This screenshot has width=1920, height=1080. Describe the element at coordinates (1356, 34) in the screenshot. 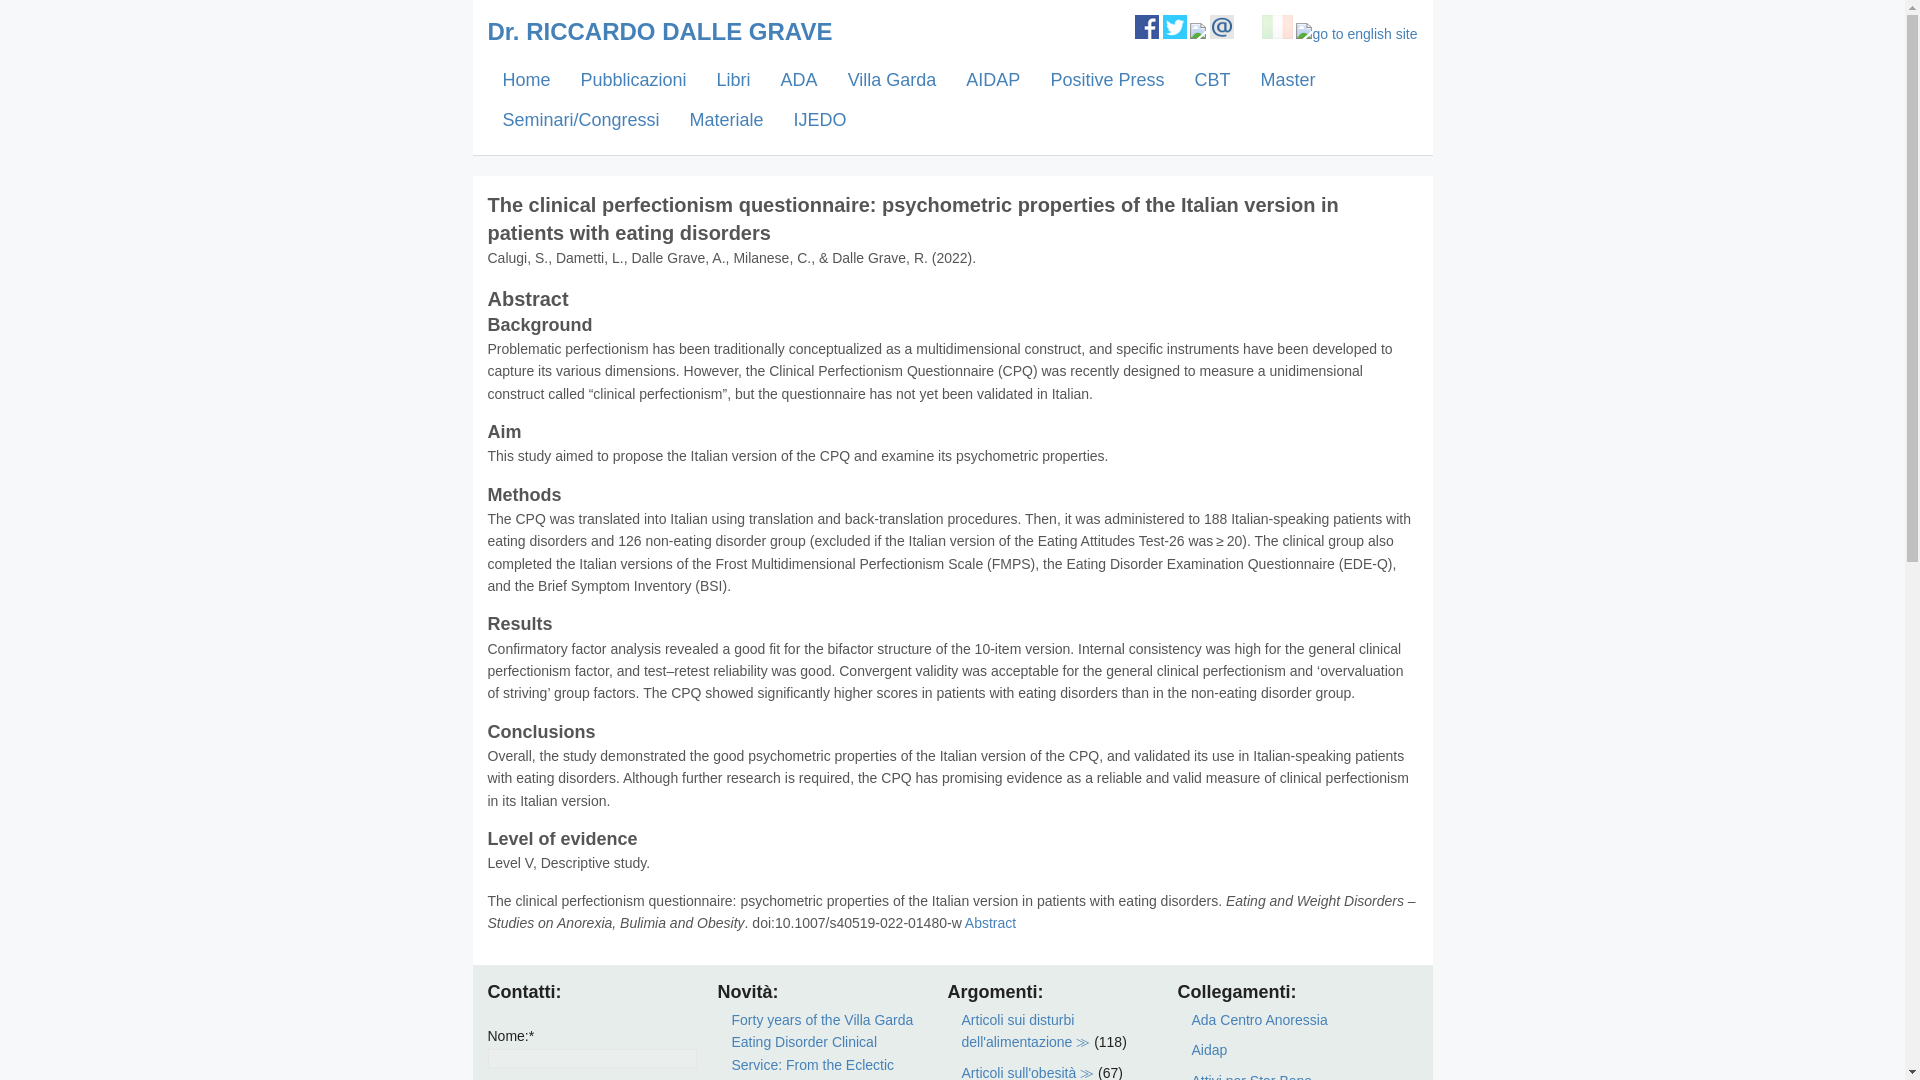

I see `go to english site` at that location.